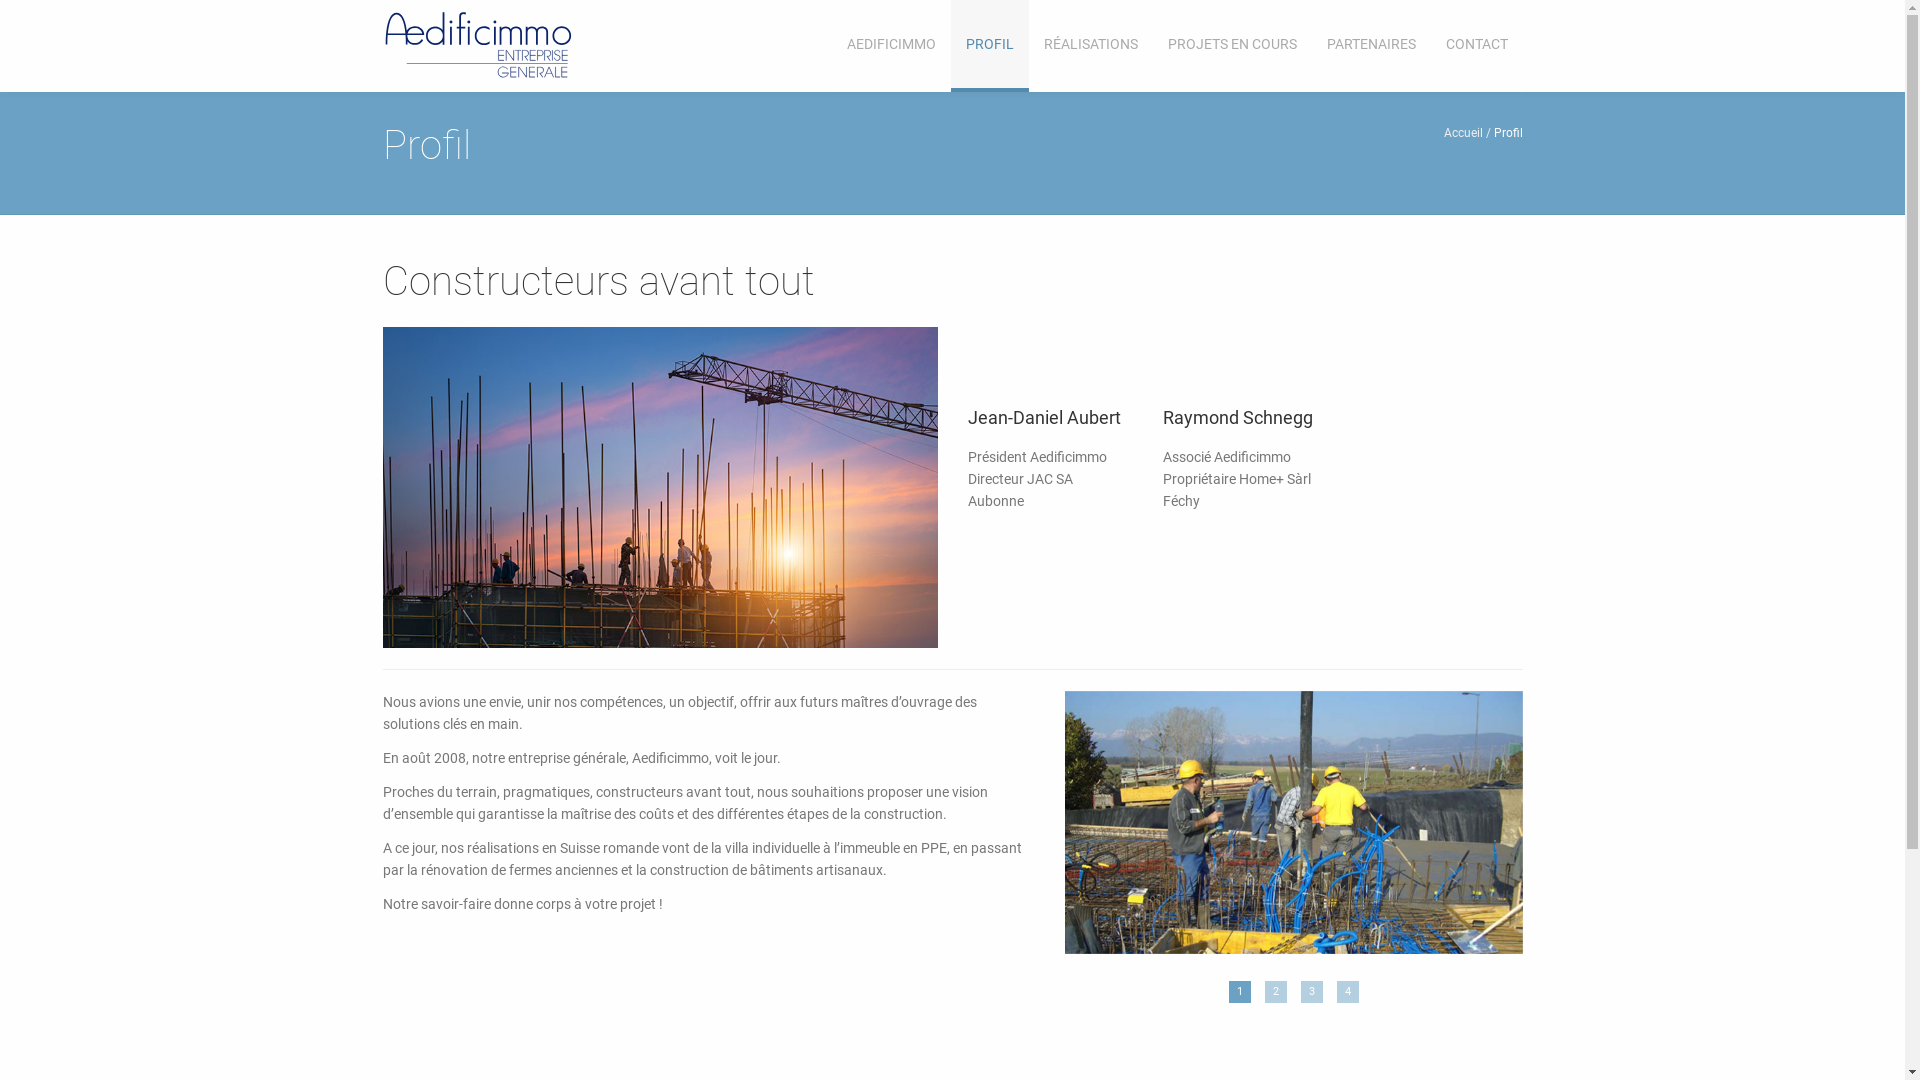 The image size is (1920, 1080). I want to click on PROJETS EN COURS, so click(1232, 46).